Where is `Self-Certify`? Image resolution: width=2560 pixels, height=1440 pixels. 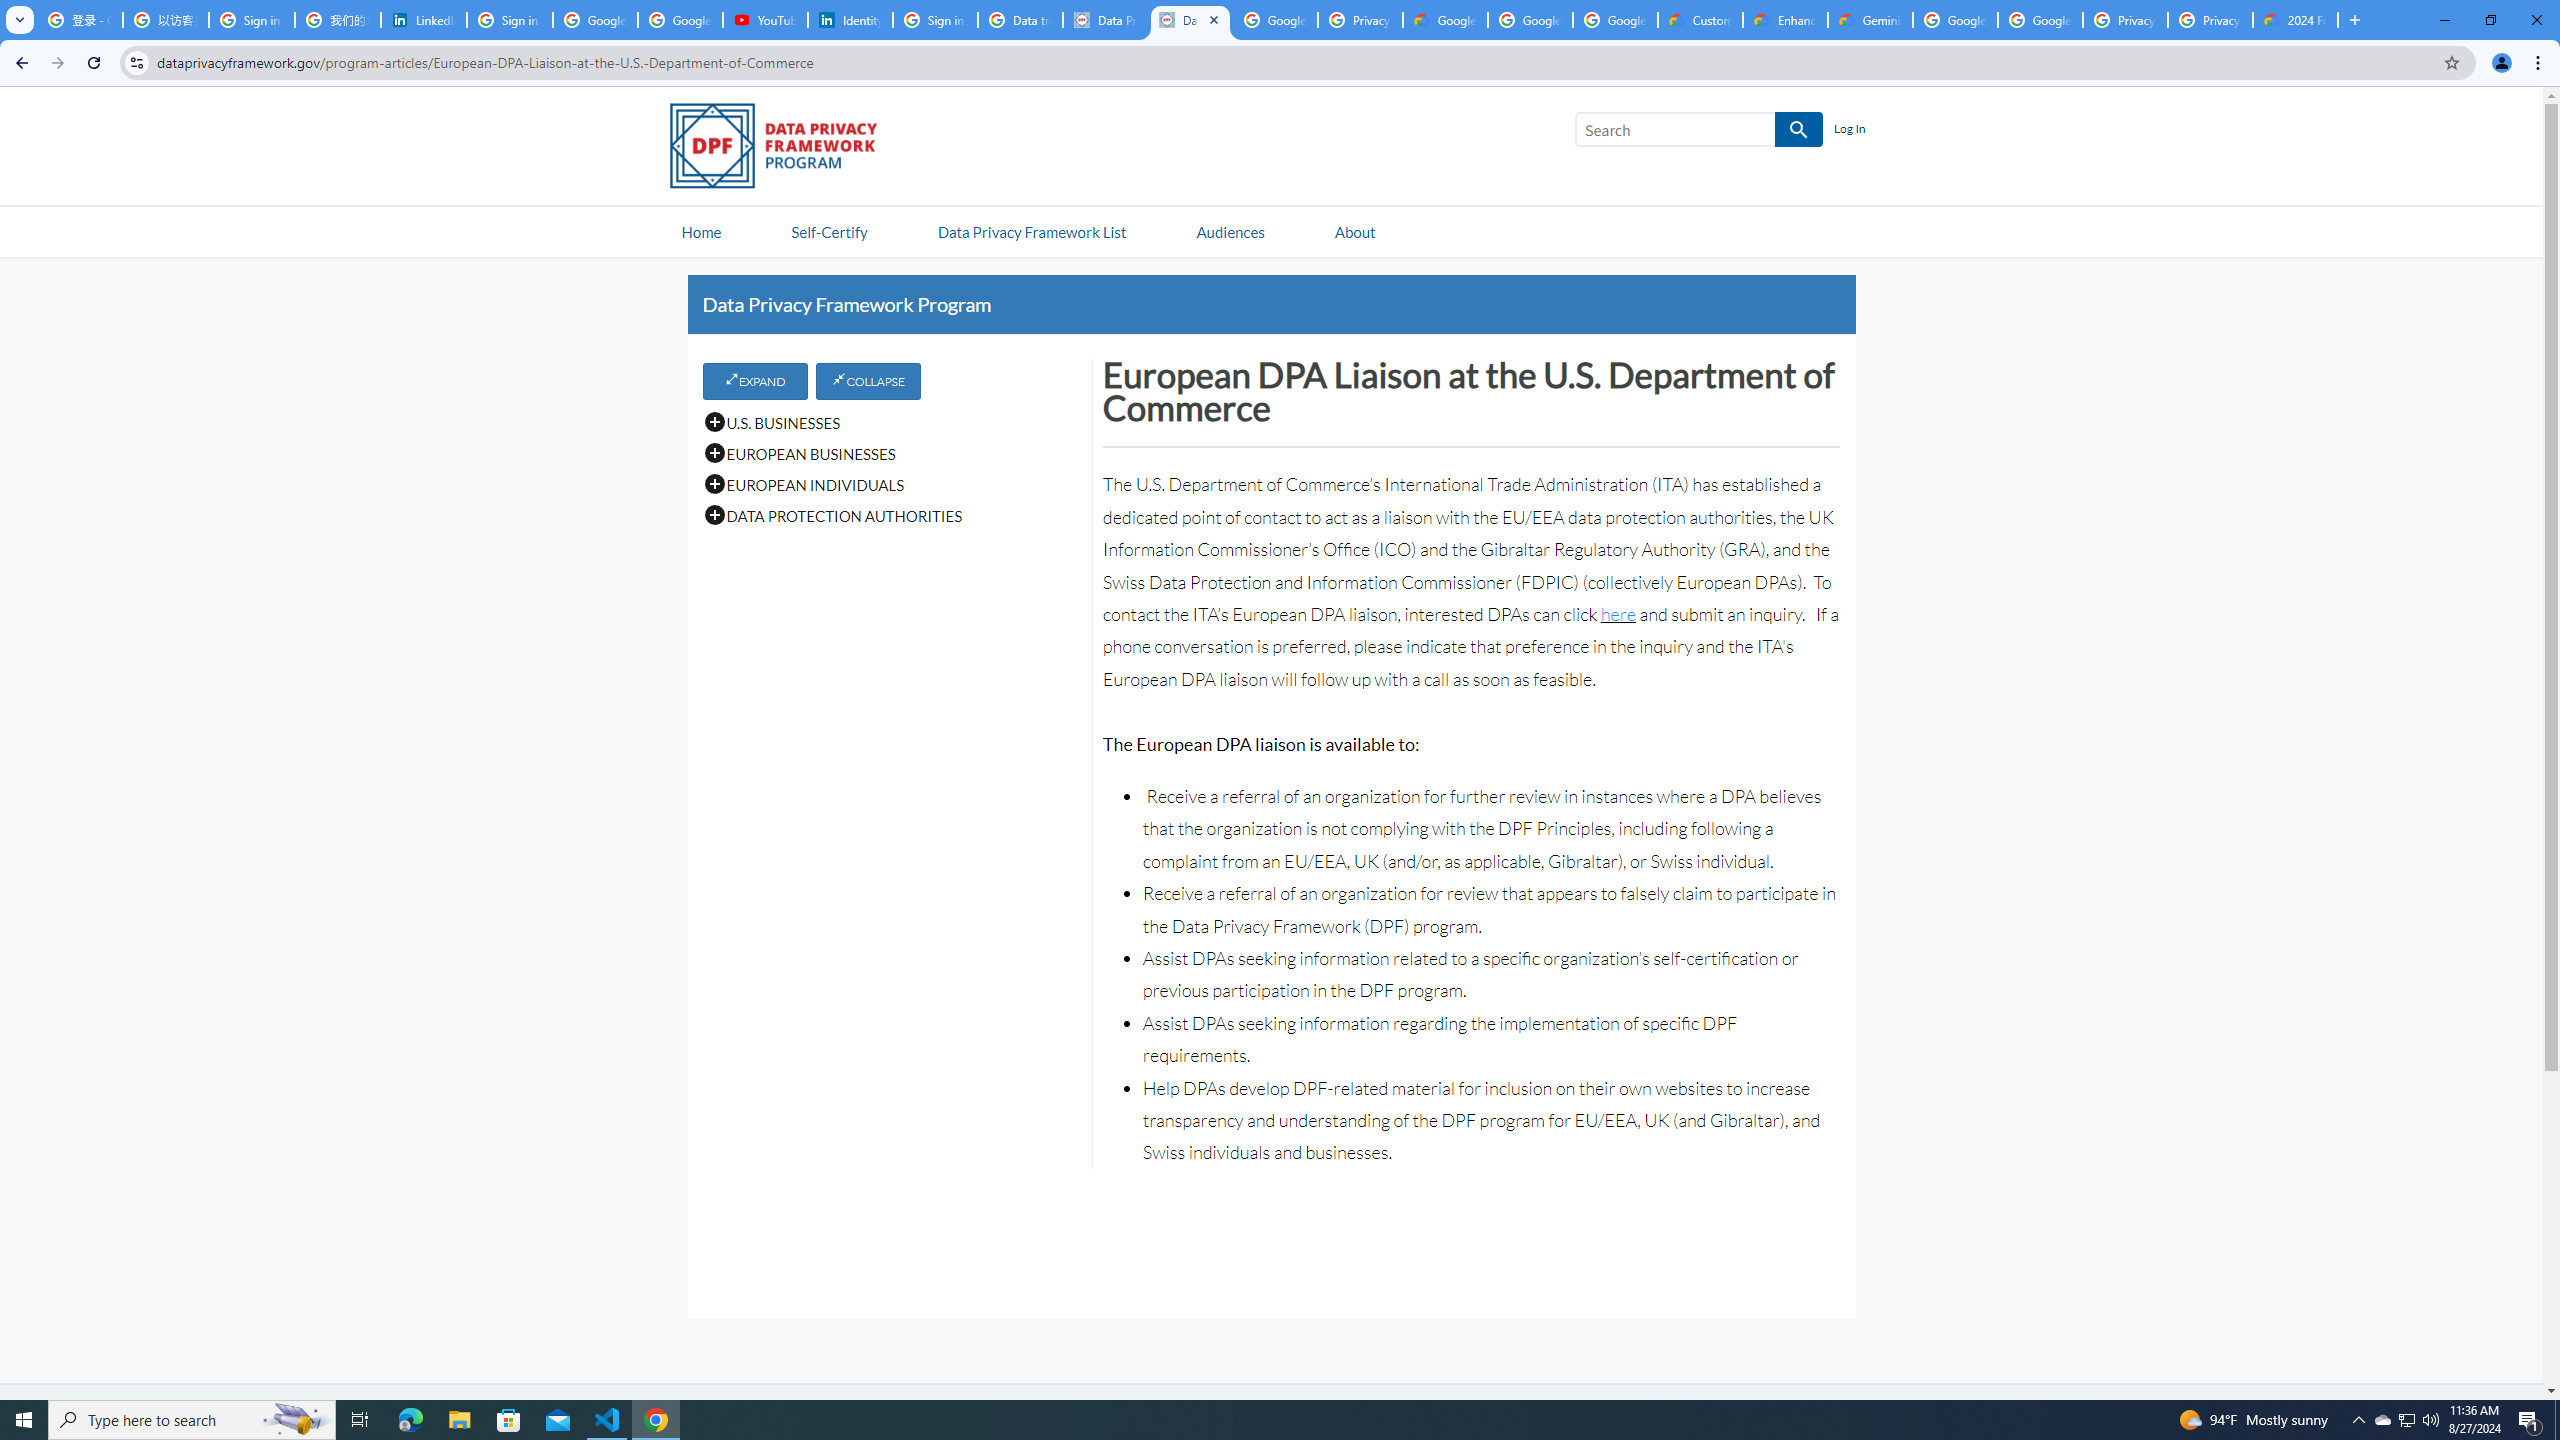
Self-Certify is located at coordinates (829, 230).